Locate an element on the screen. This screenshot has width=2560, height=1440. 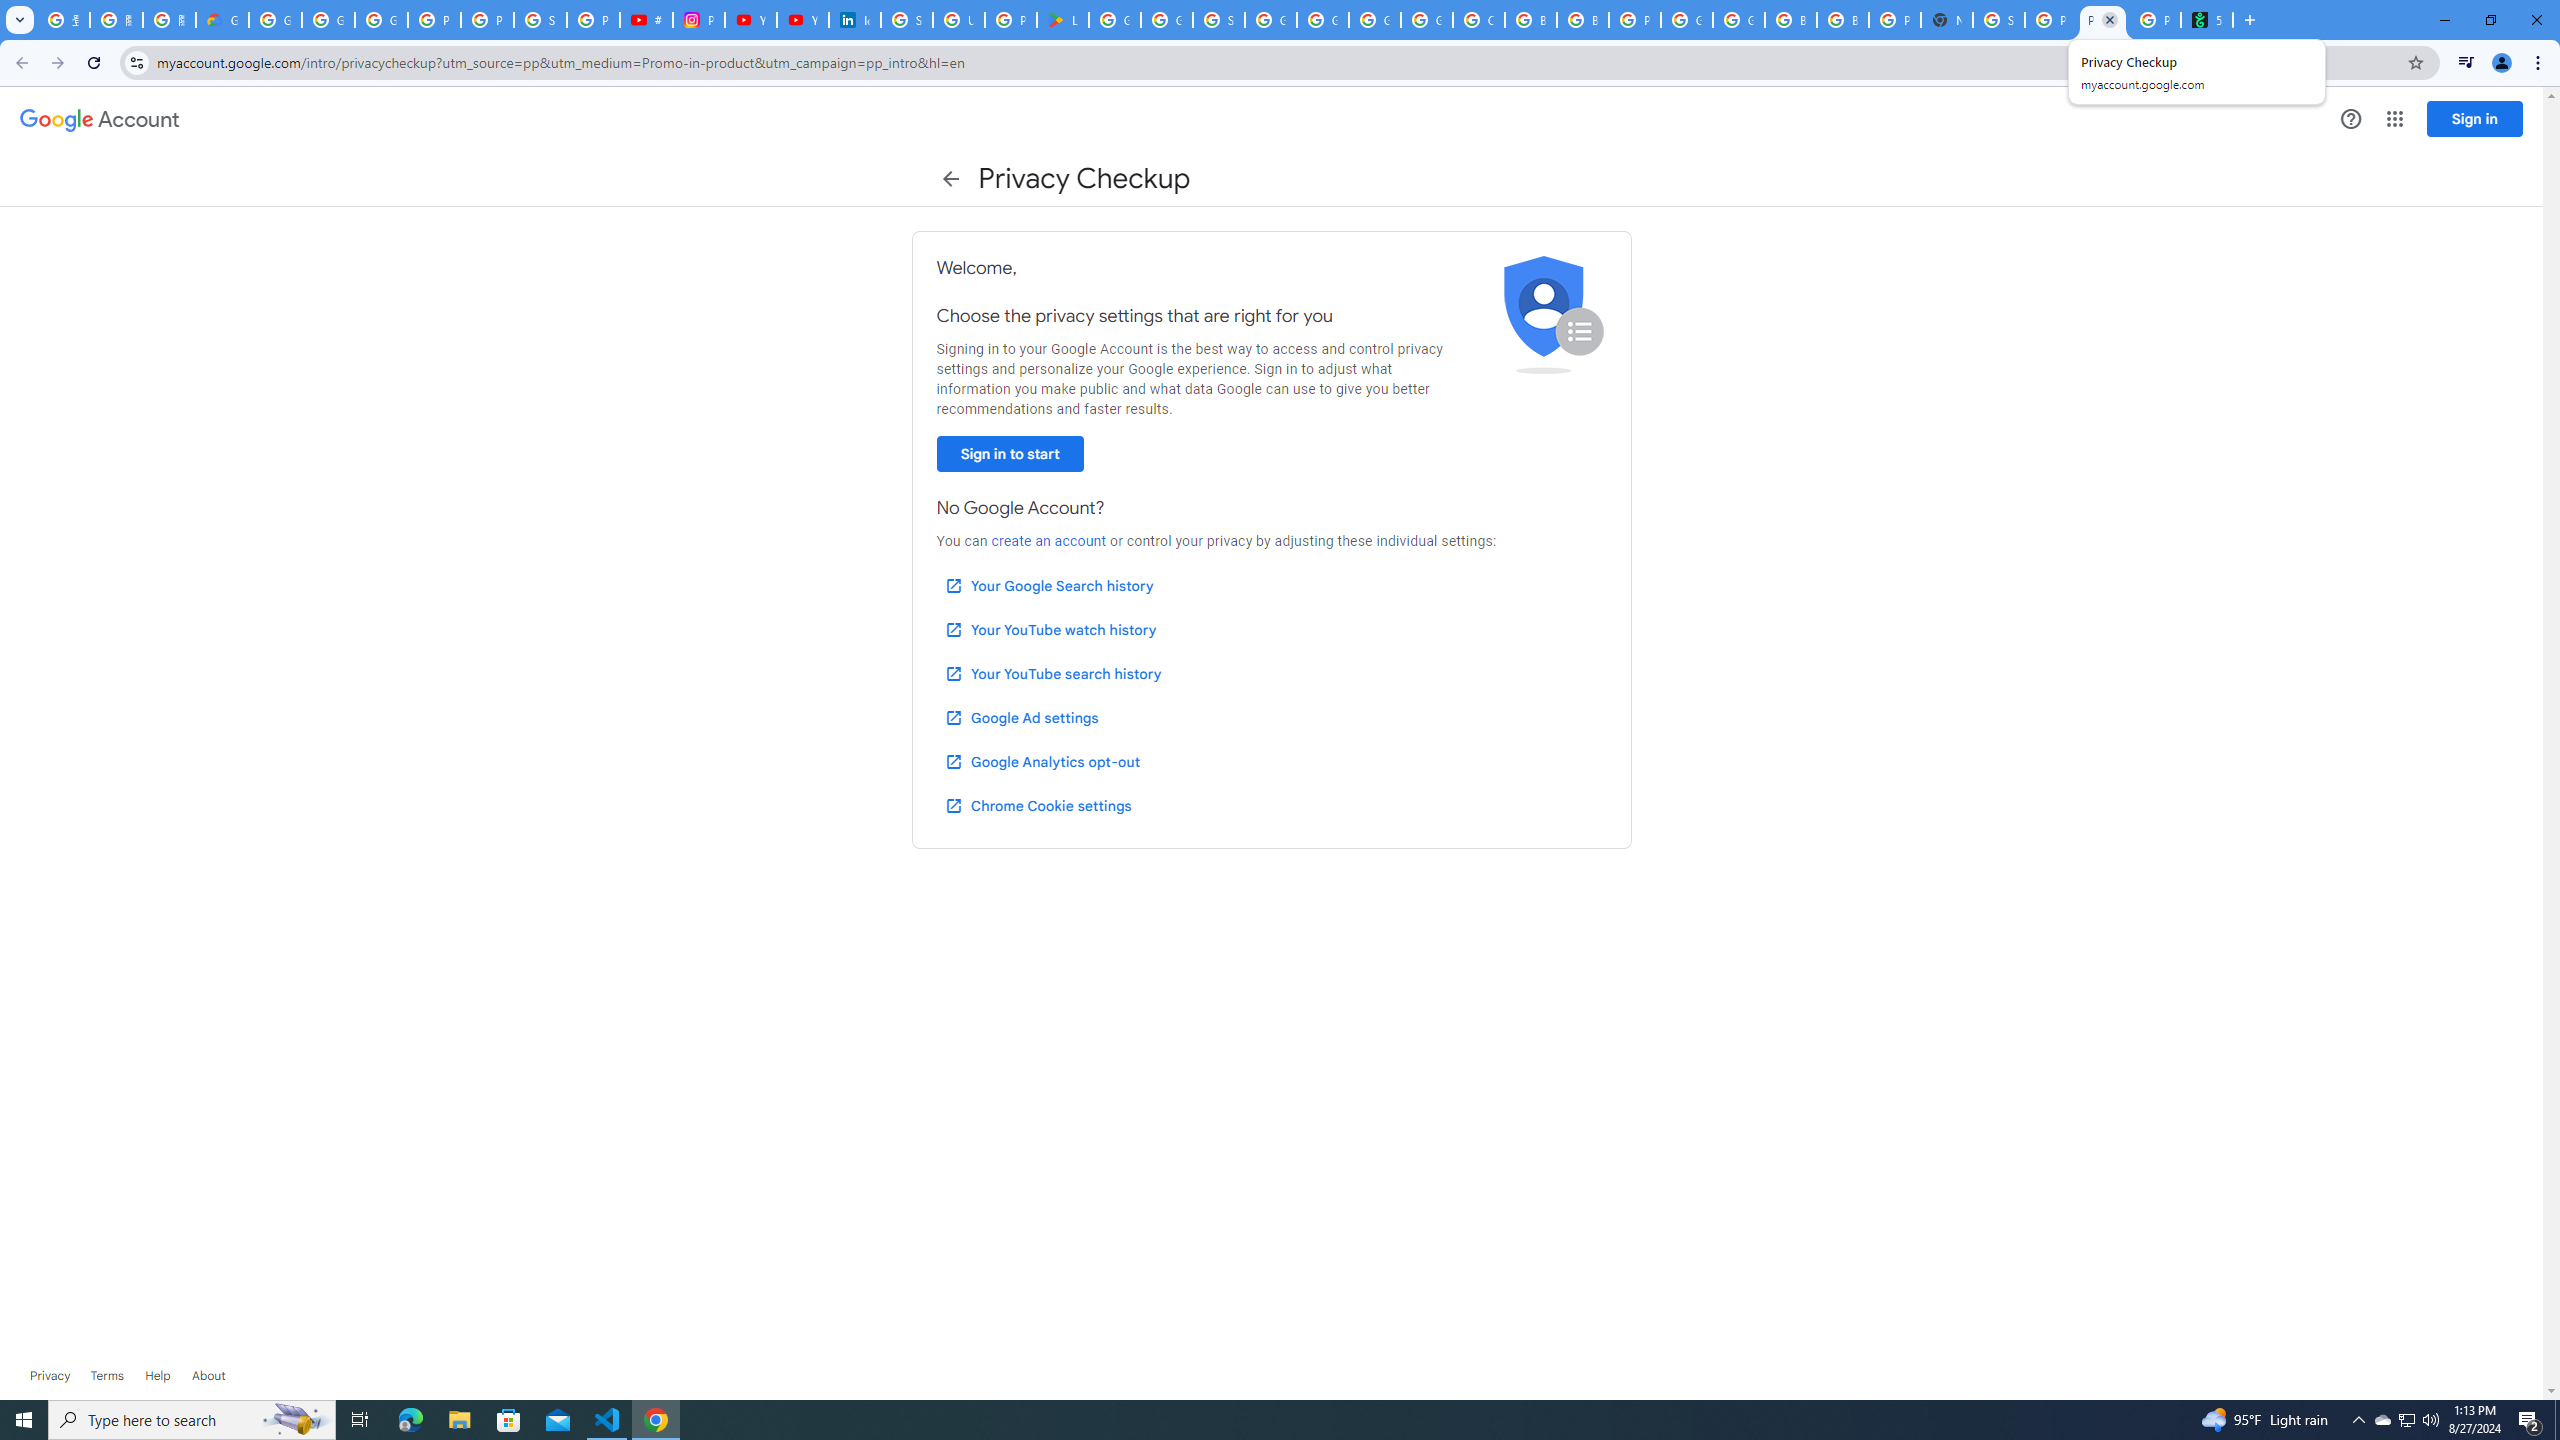
Sign in is located at coordinates (2475, 118).